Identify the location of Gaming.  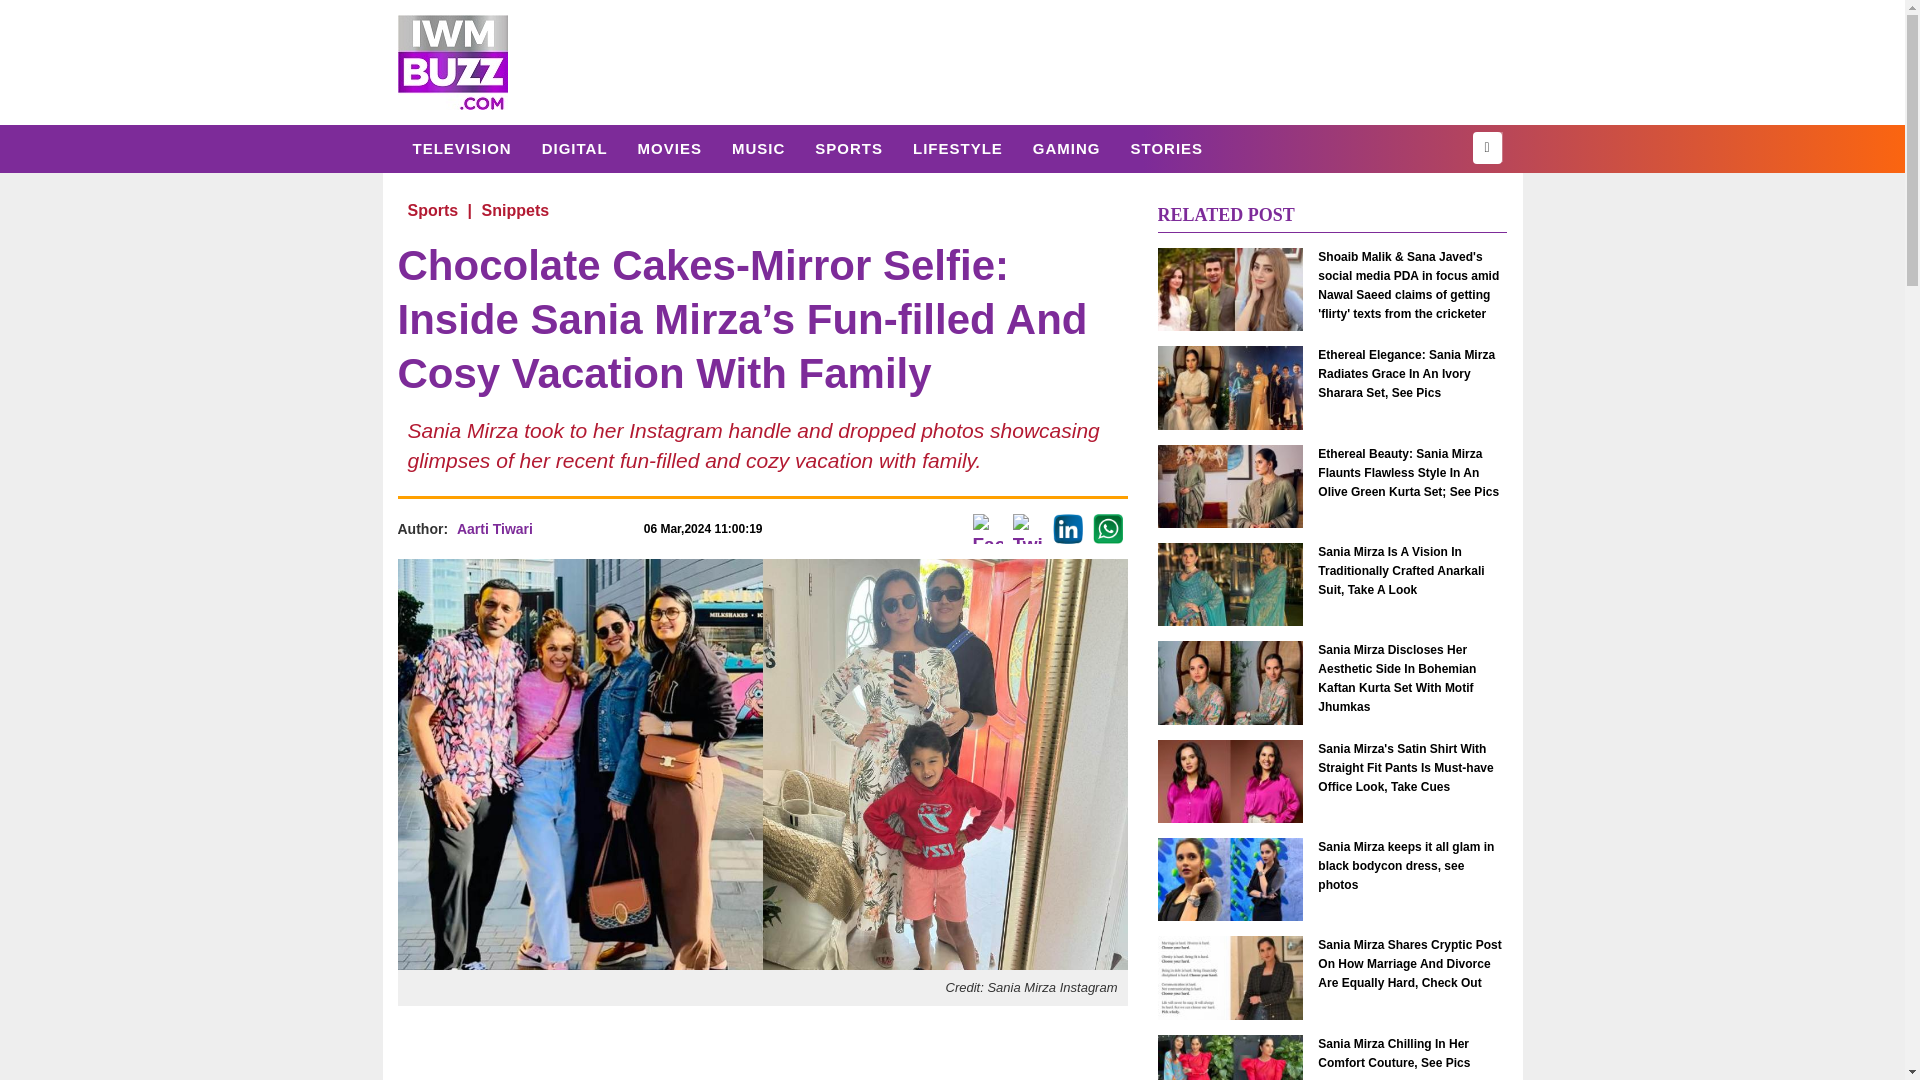
(1066, 148).